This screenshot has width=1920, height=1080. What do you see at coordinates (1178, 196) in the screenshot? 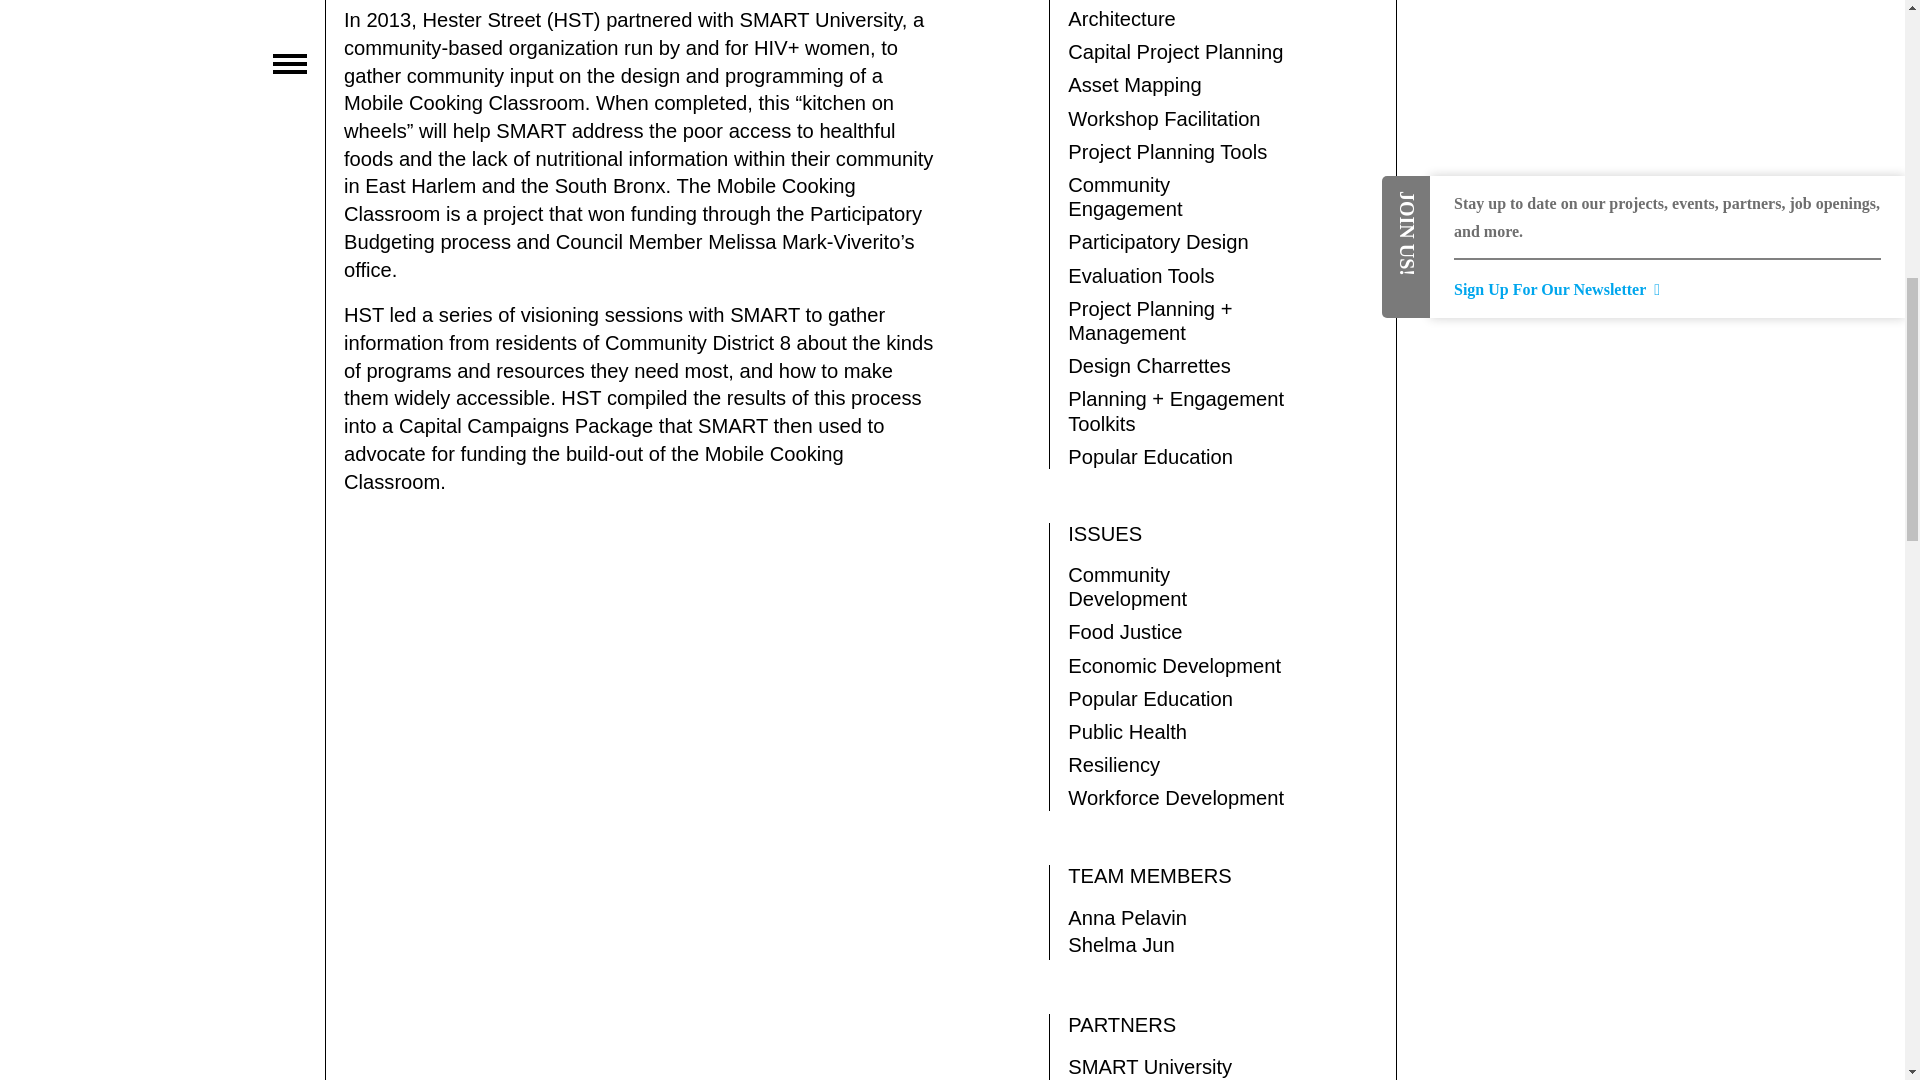
I see `Community Engagement` at bounding box center [1178, 196].